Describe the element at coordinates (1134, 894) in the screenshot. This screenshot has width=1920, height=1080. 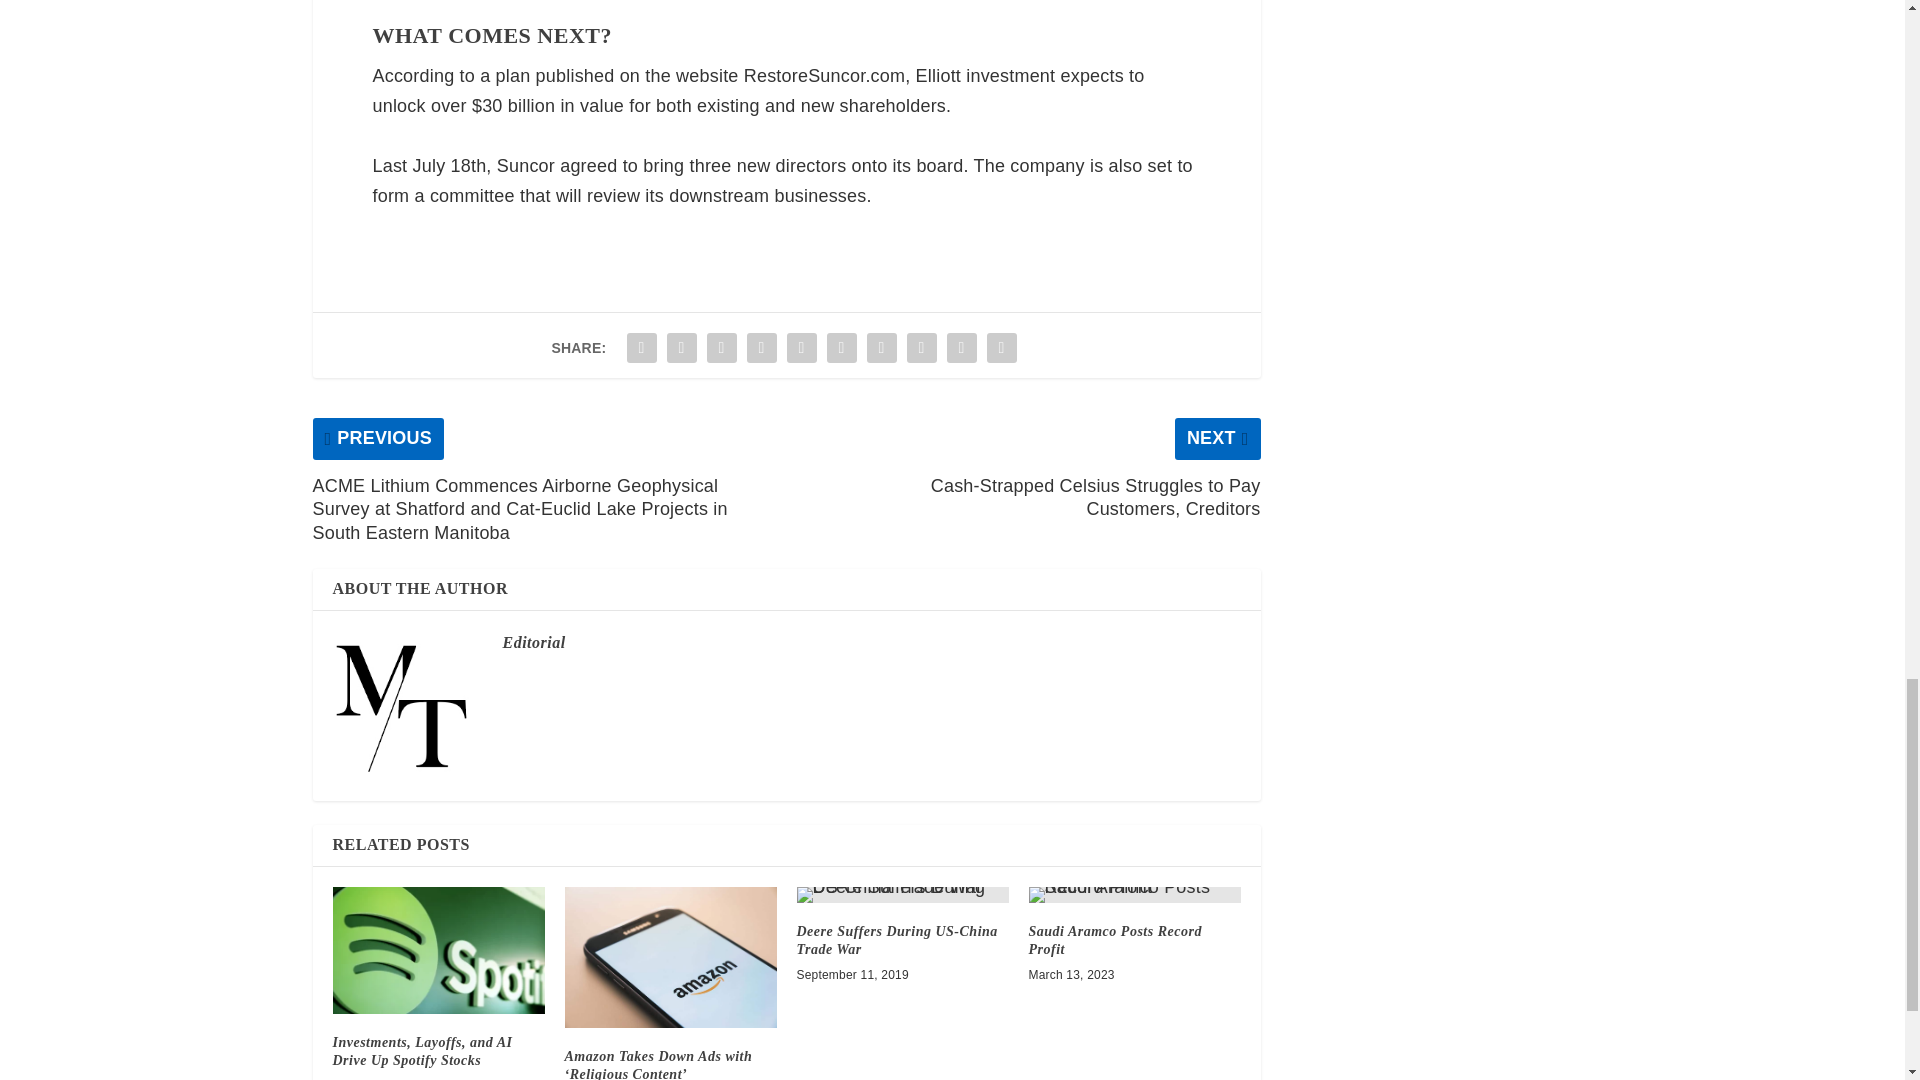
I see `Saudi Aramco Posts Record Profit` at that location.